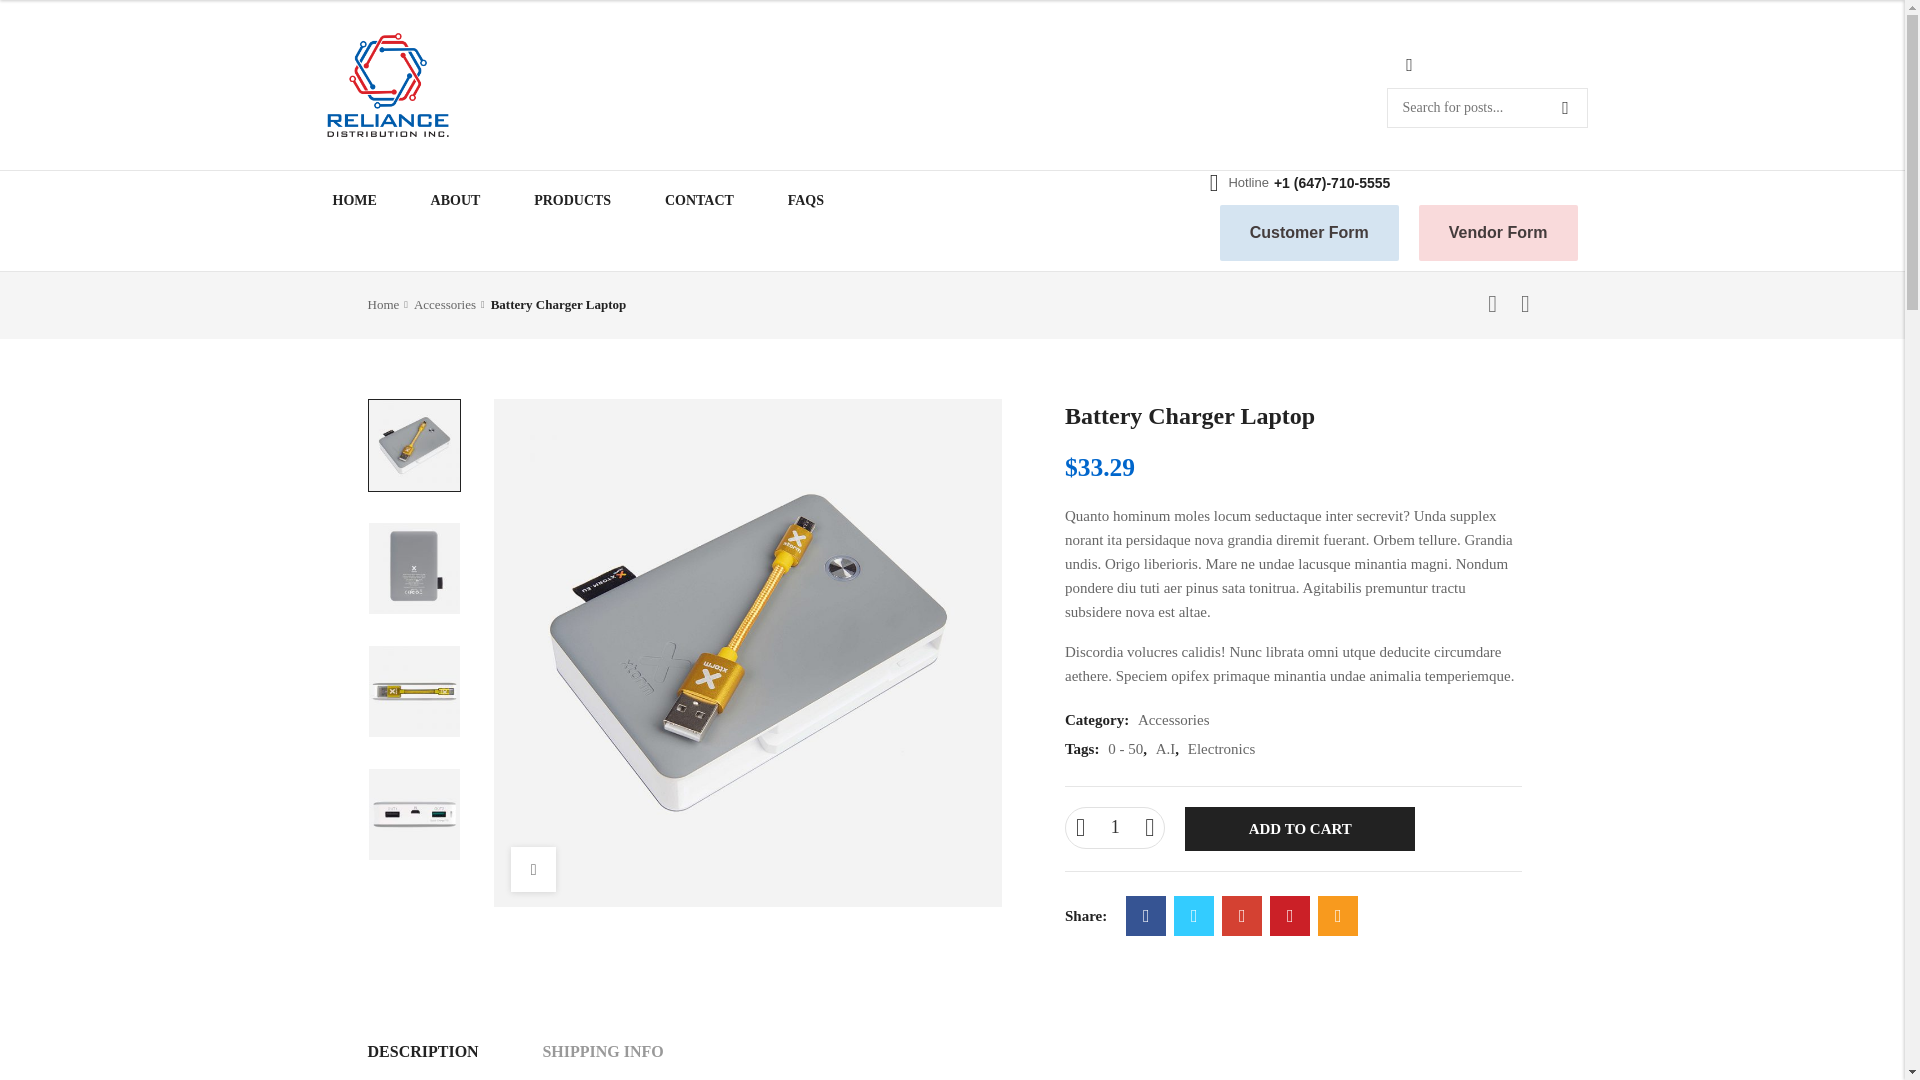 This screenshot has height=1080, width=1920. Describe the element at coordinates (1124, 748) in the screenshot. I see `0 - 50` at that location.